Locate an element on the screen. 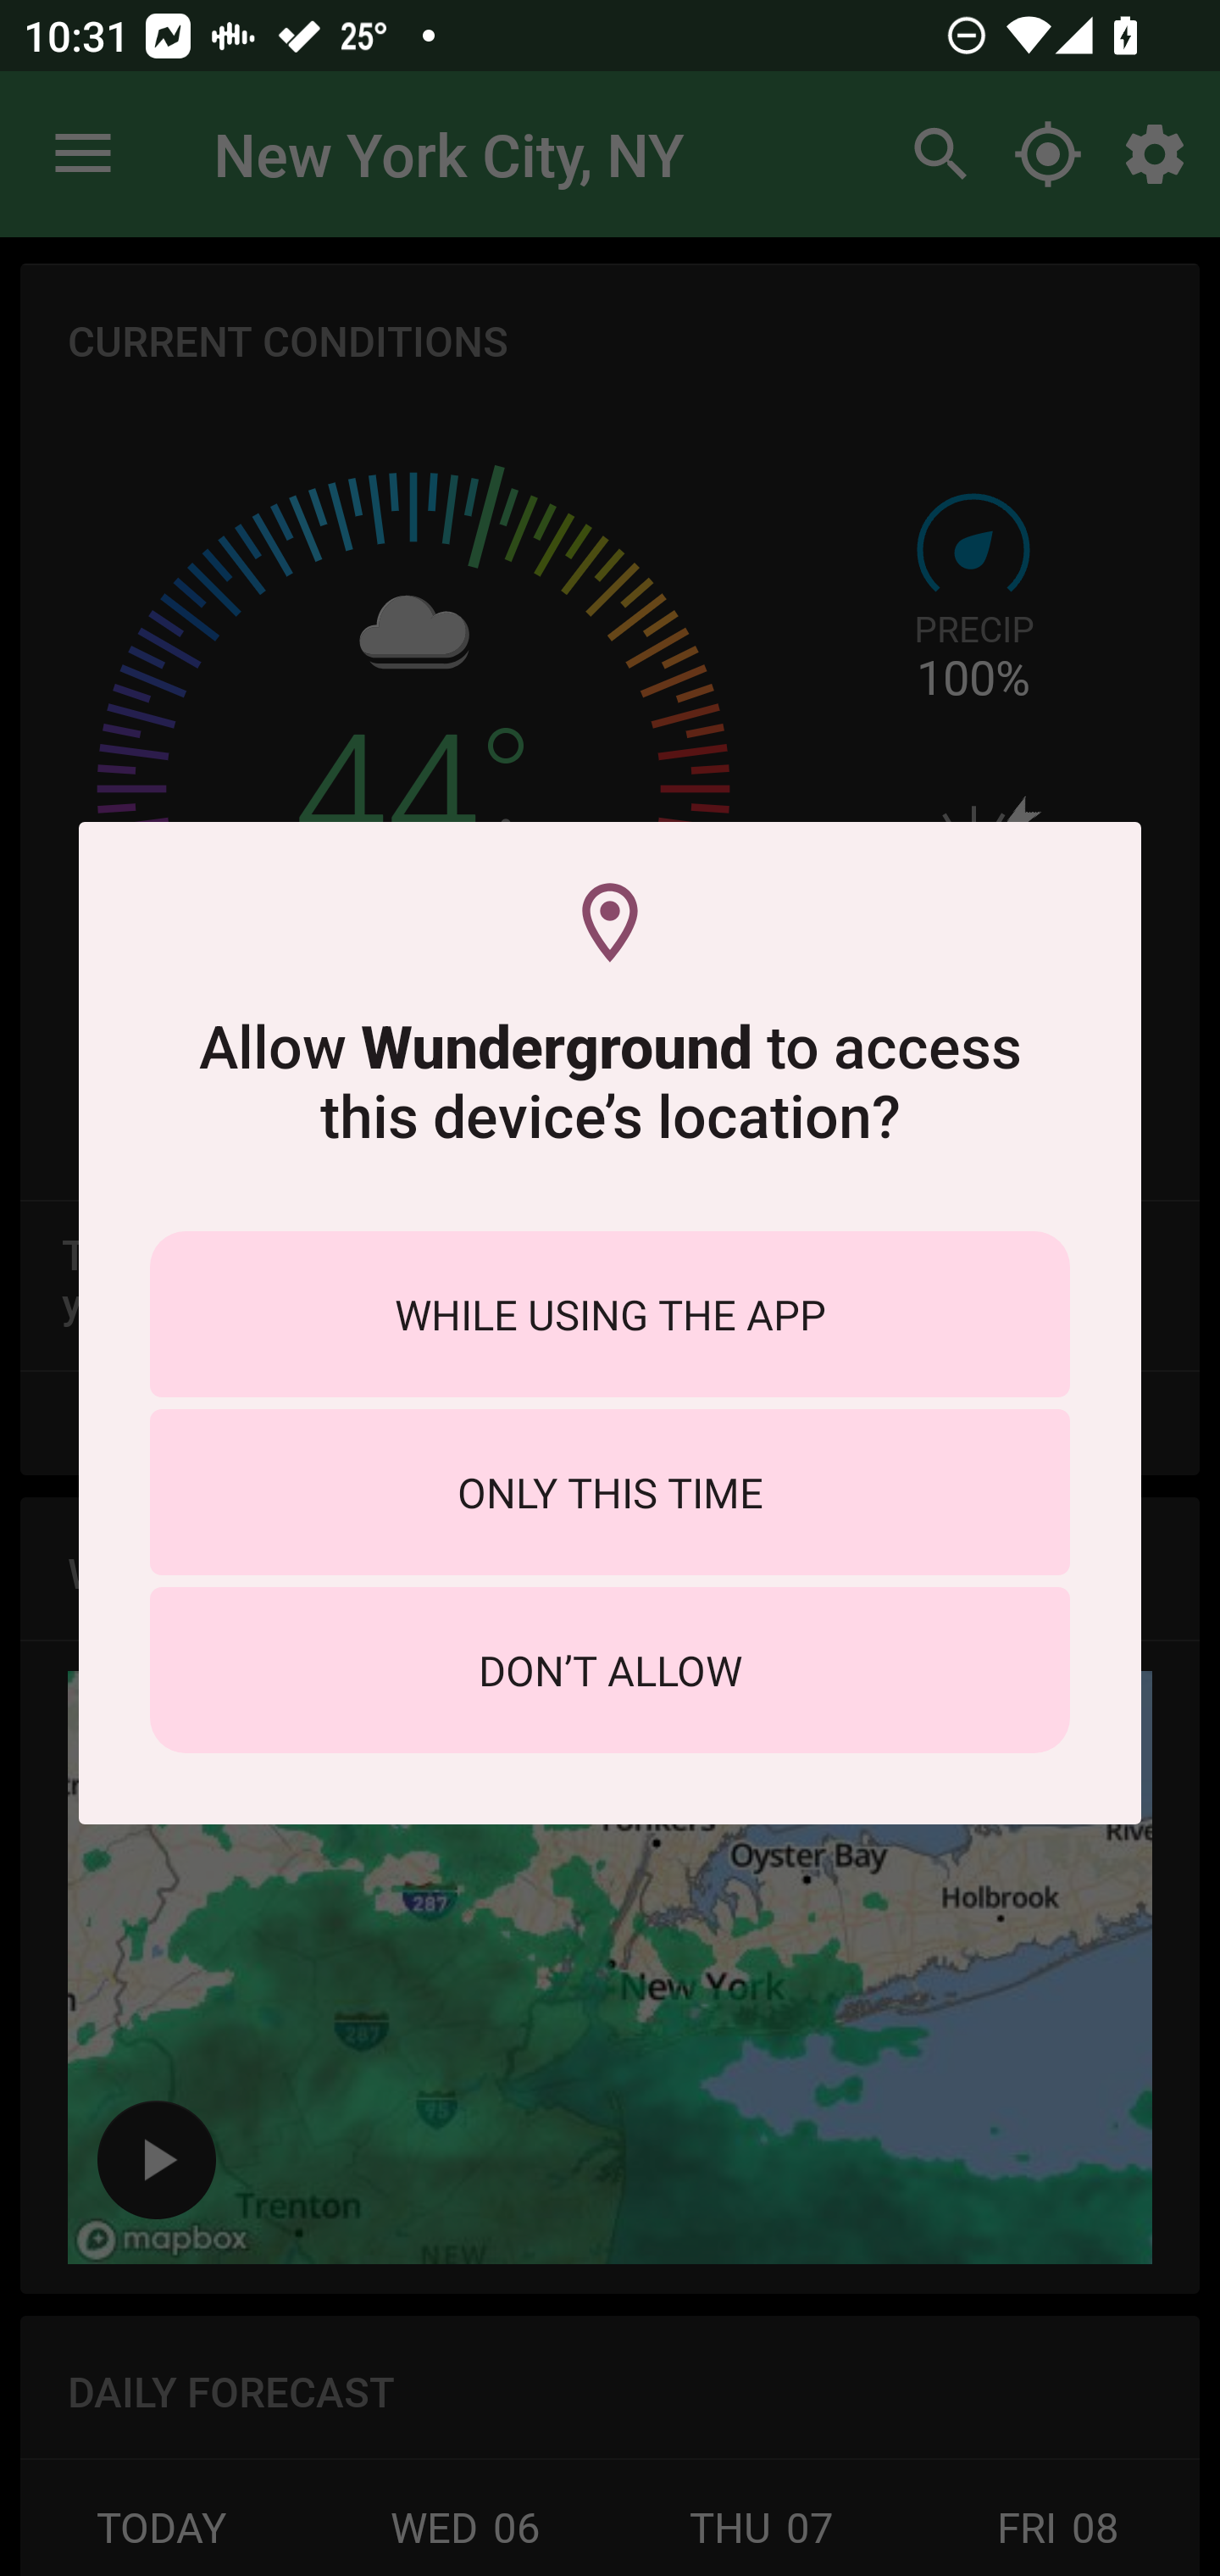 The height and width of the screenshot is (2576, 1220). ONLY THIS TIME is located at coordinates (610, 1492).